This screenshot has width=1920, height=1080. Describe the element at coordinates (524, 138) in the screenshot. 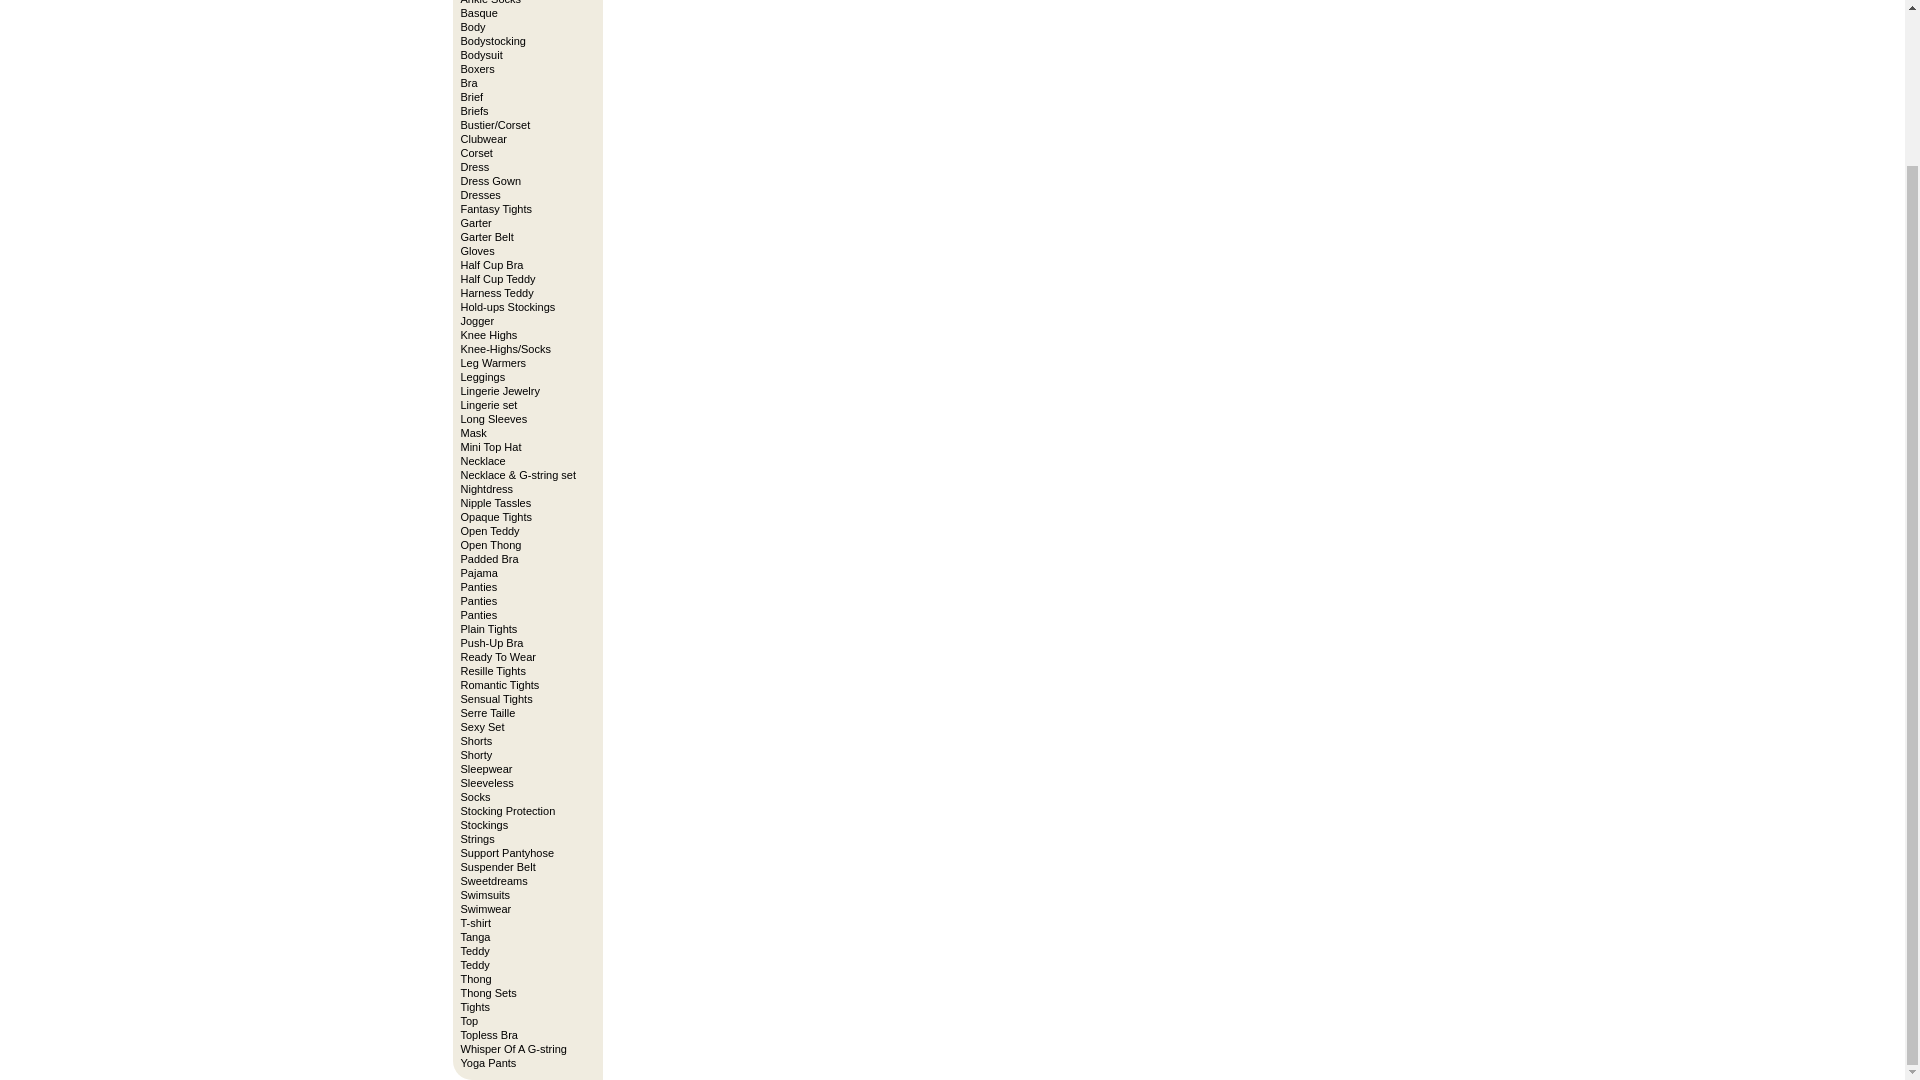

I see `Clubwear` at that location.